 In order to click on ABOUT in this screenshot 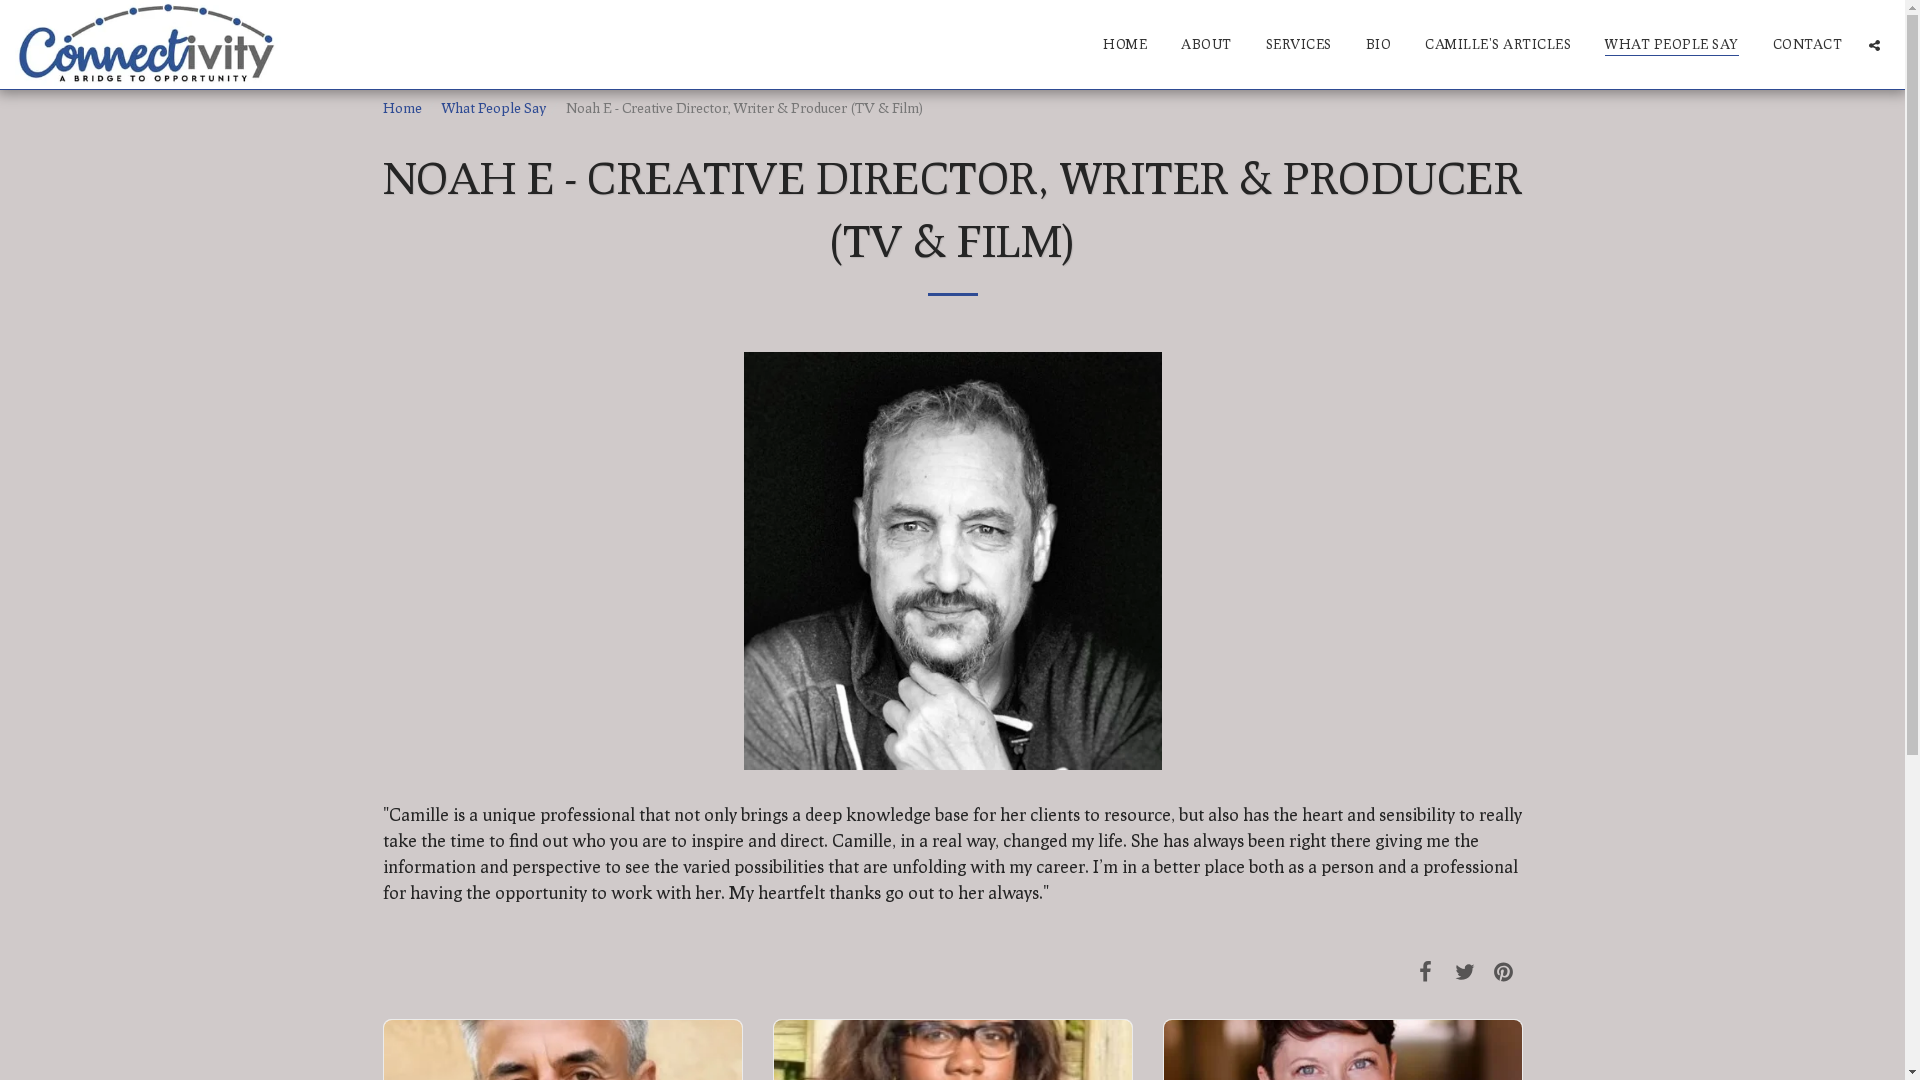, I will do `click(1206, 44)`.